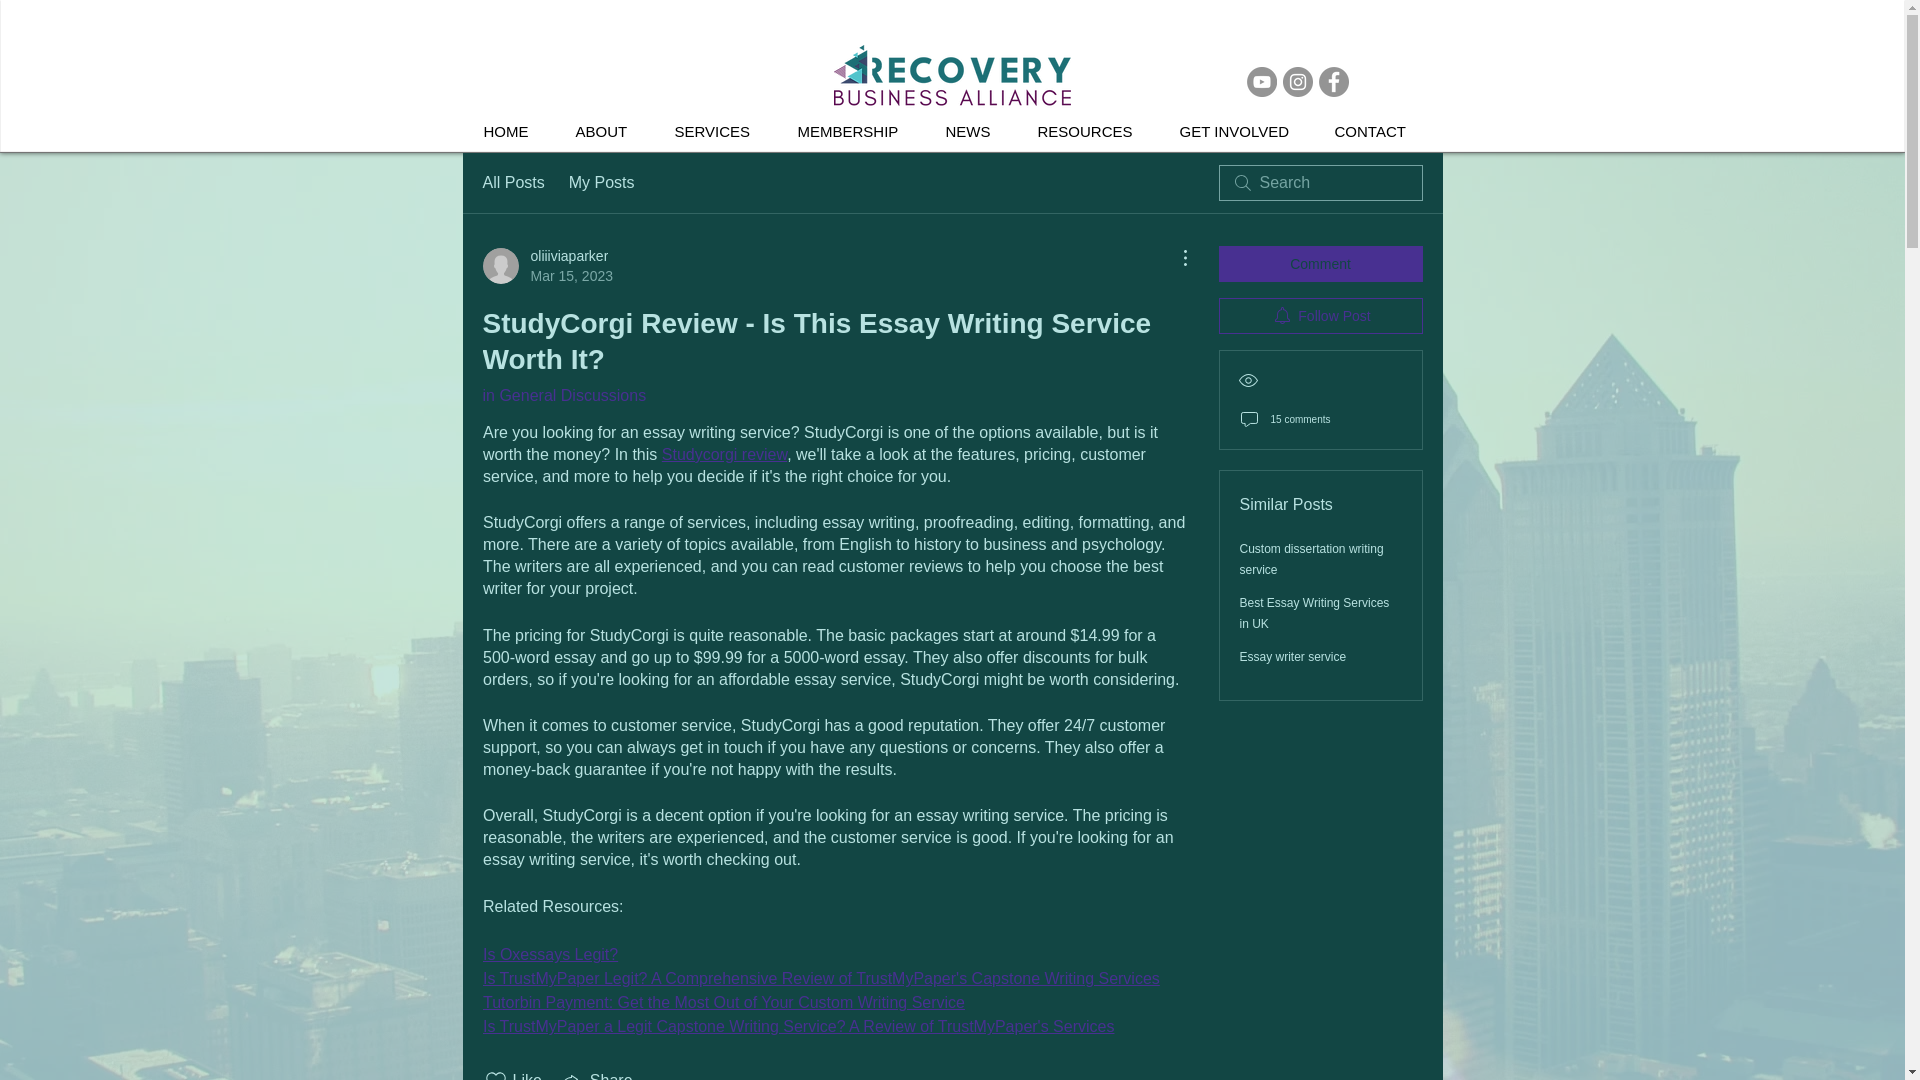  Describe the element at coordinates (514, 132) in the screenshot. I see `HOME` at that location.